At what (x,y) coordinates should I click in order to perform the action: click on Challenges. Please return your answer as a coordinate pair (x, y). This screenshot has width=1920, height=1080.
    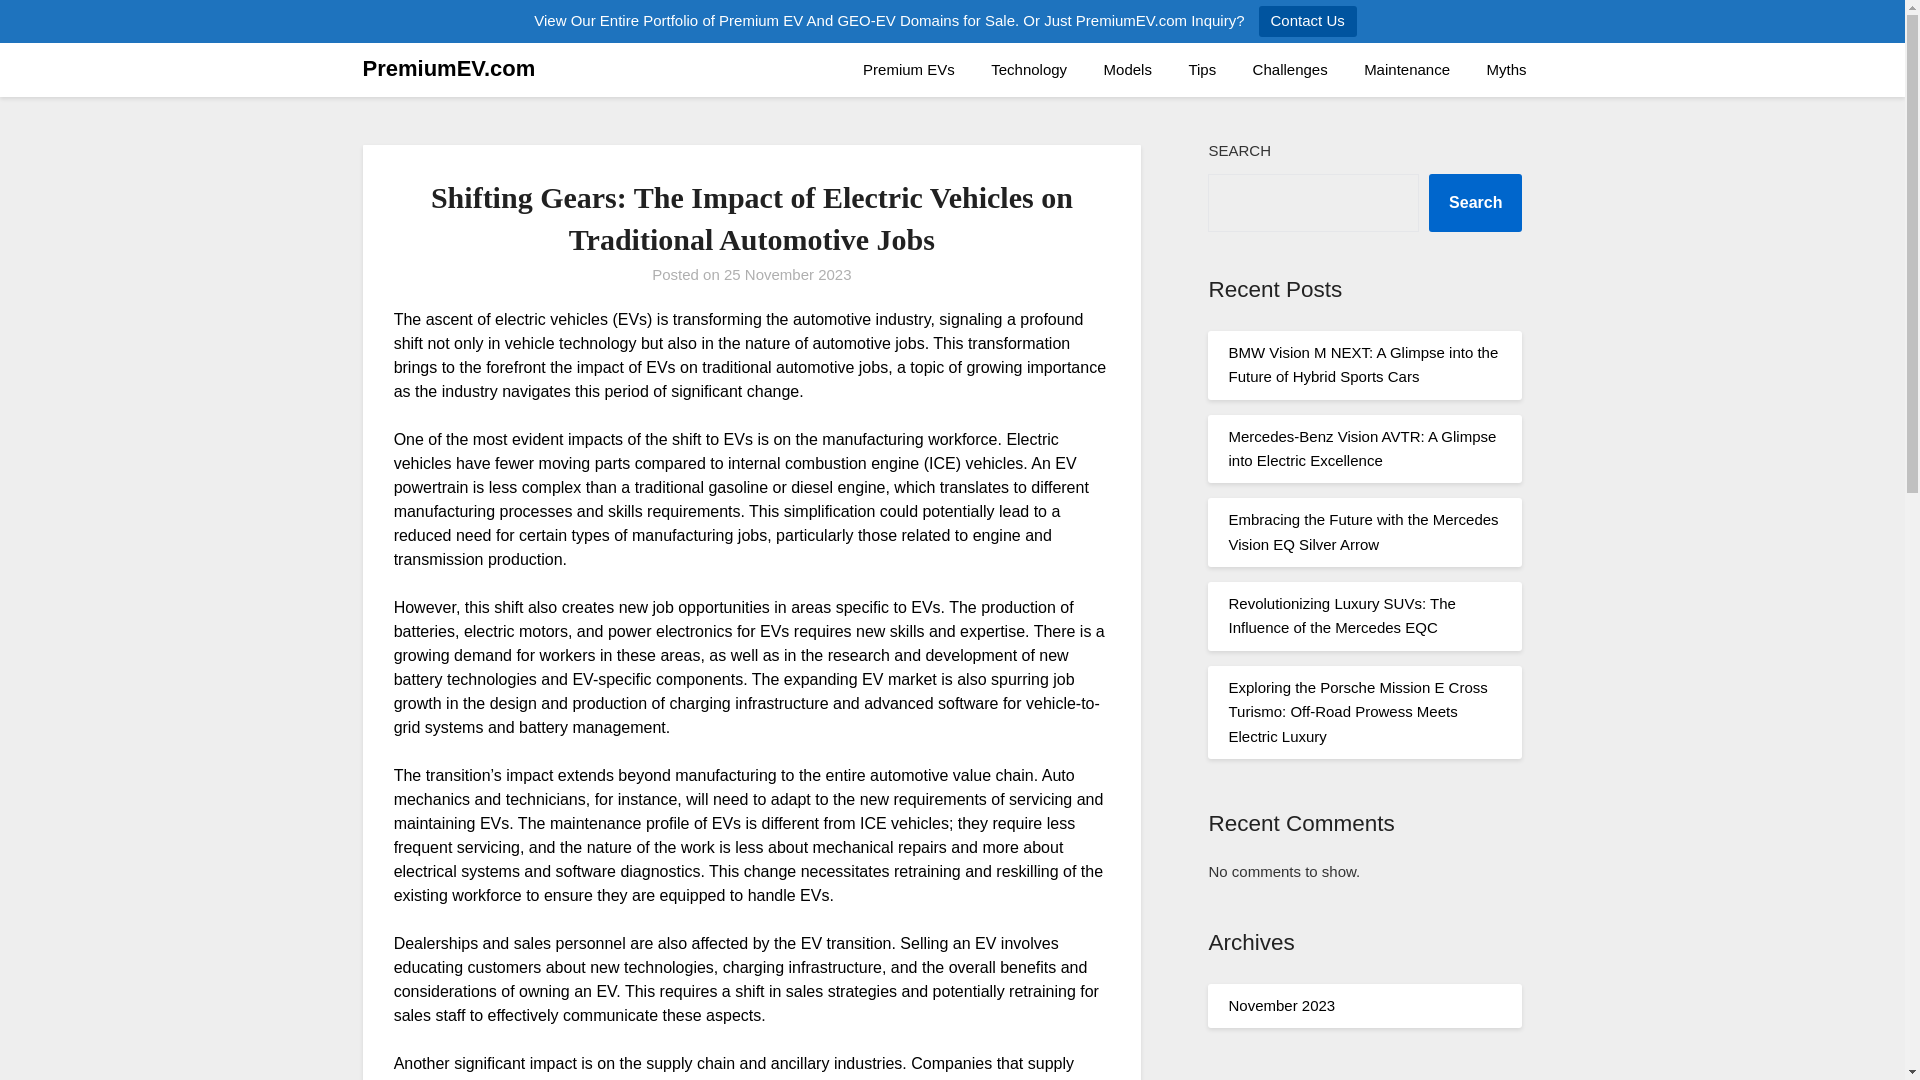
    Looking at the image, I should click on (1290, 70).